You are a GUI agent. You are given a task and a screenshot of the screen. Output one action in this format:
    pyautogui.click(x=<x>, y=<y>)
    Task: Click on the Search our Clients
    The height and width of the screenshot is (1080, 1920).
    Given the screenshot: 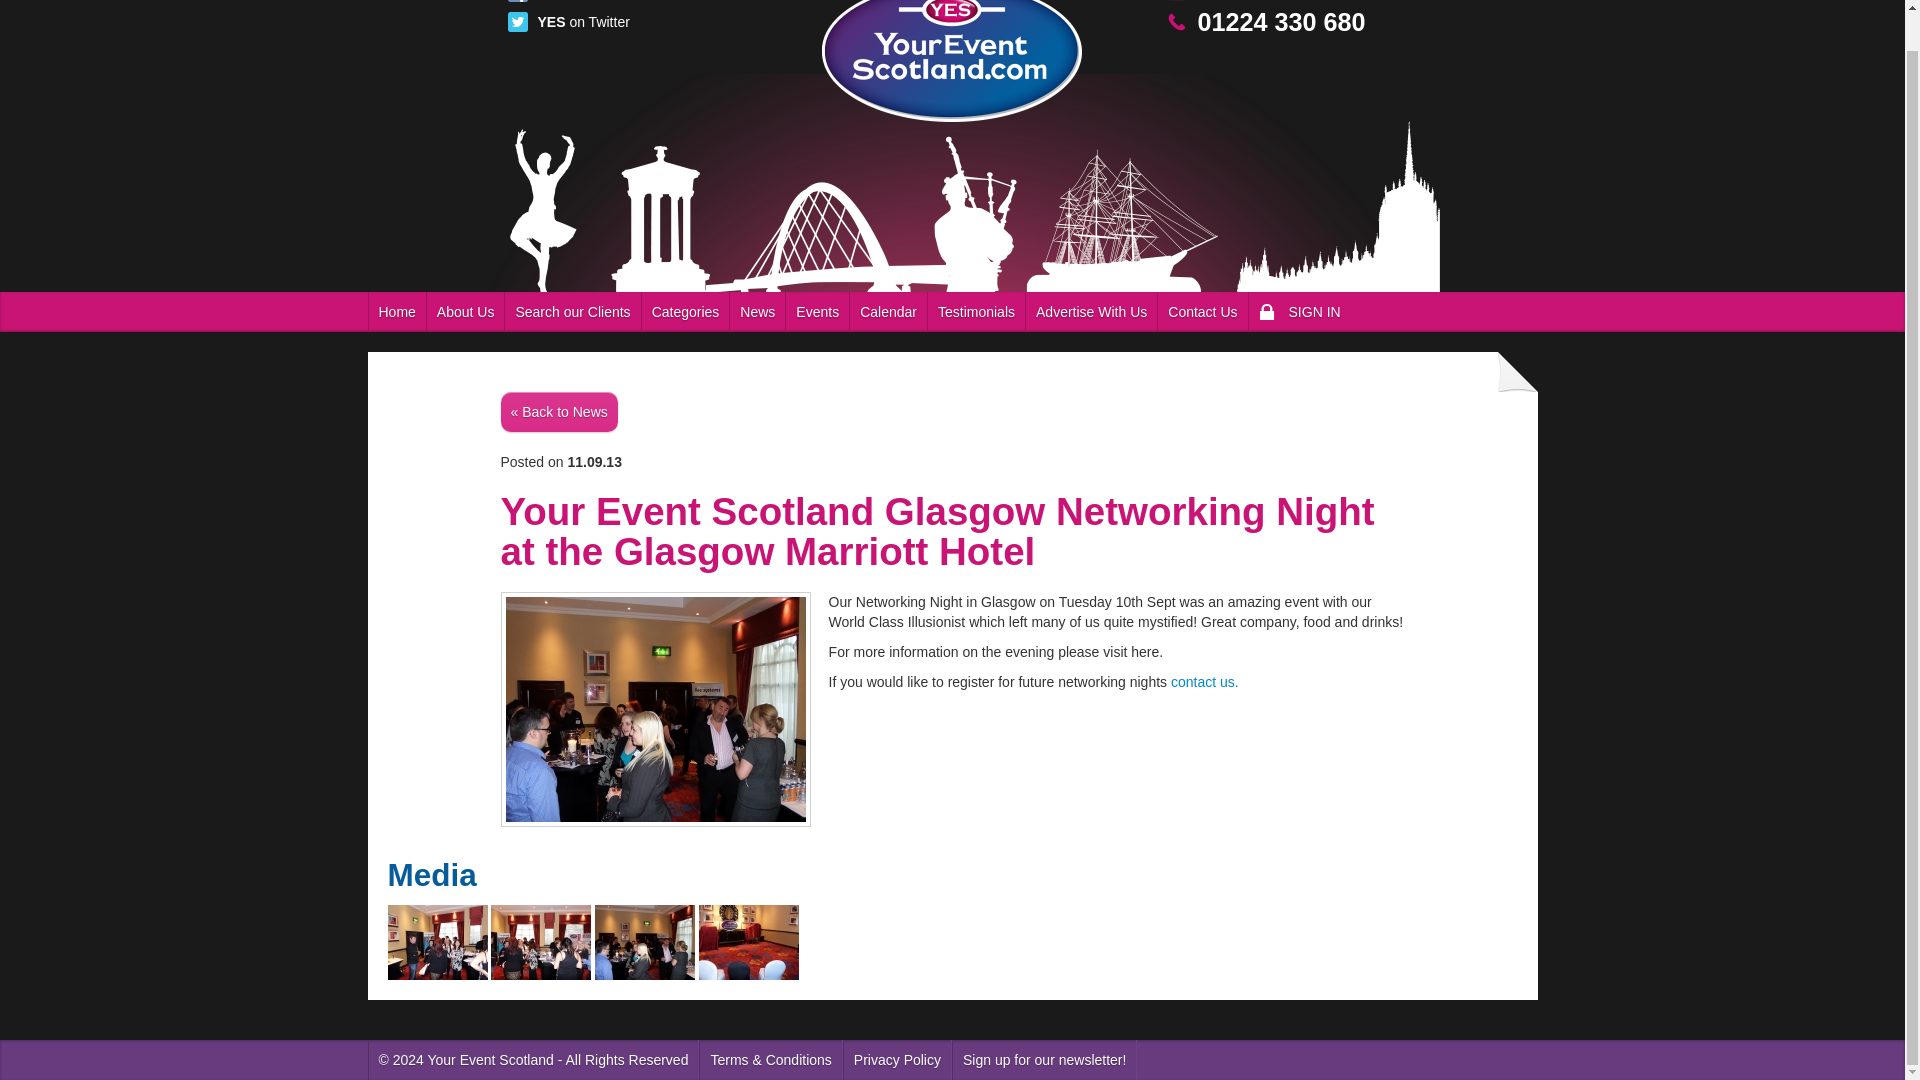 What is the action you would take?
    pyautogui.click(x=572, y=311)
    